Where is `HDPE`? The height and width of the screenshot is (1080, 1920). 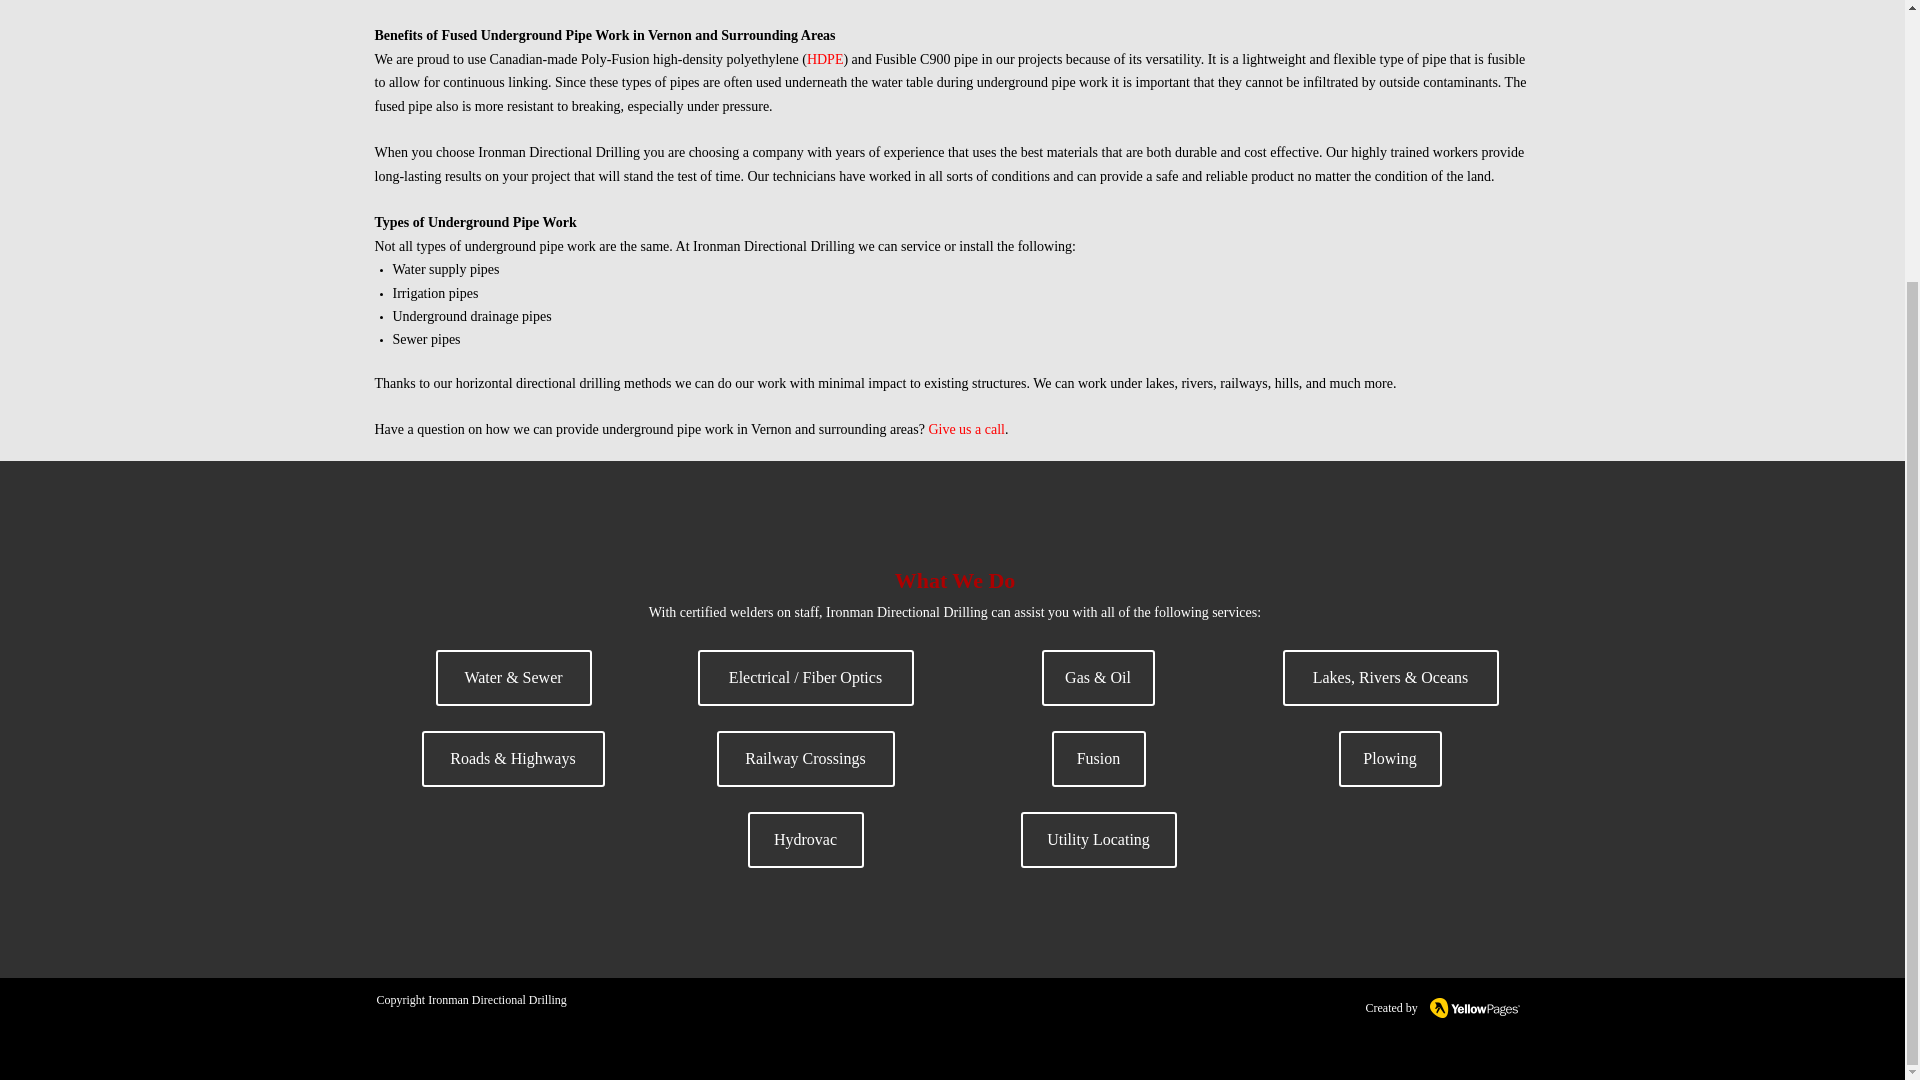
HDPE is located at coordinates (825, 58).